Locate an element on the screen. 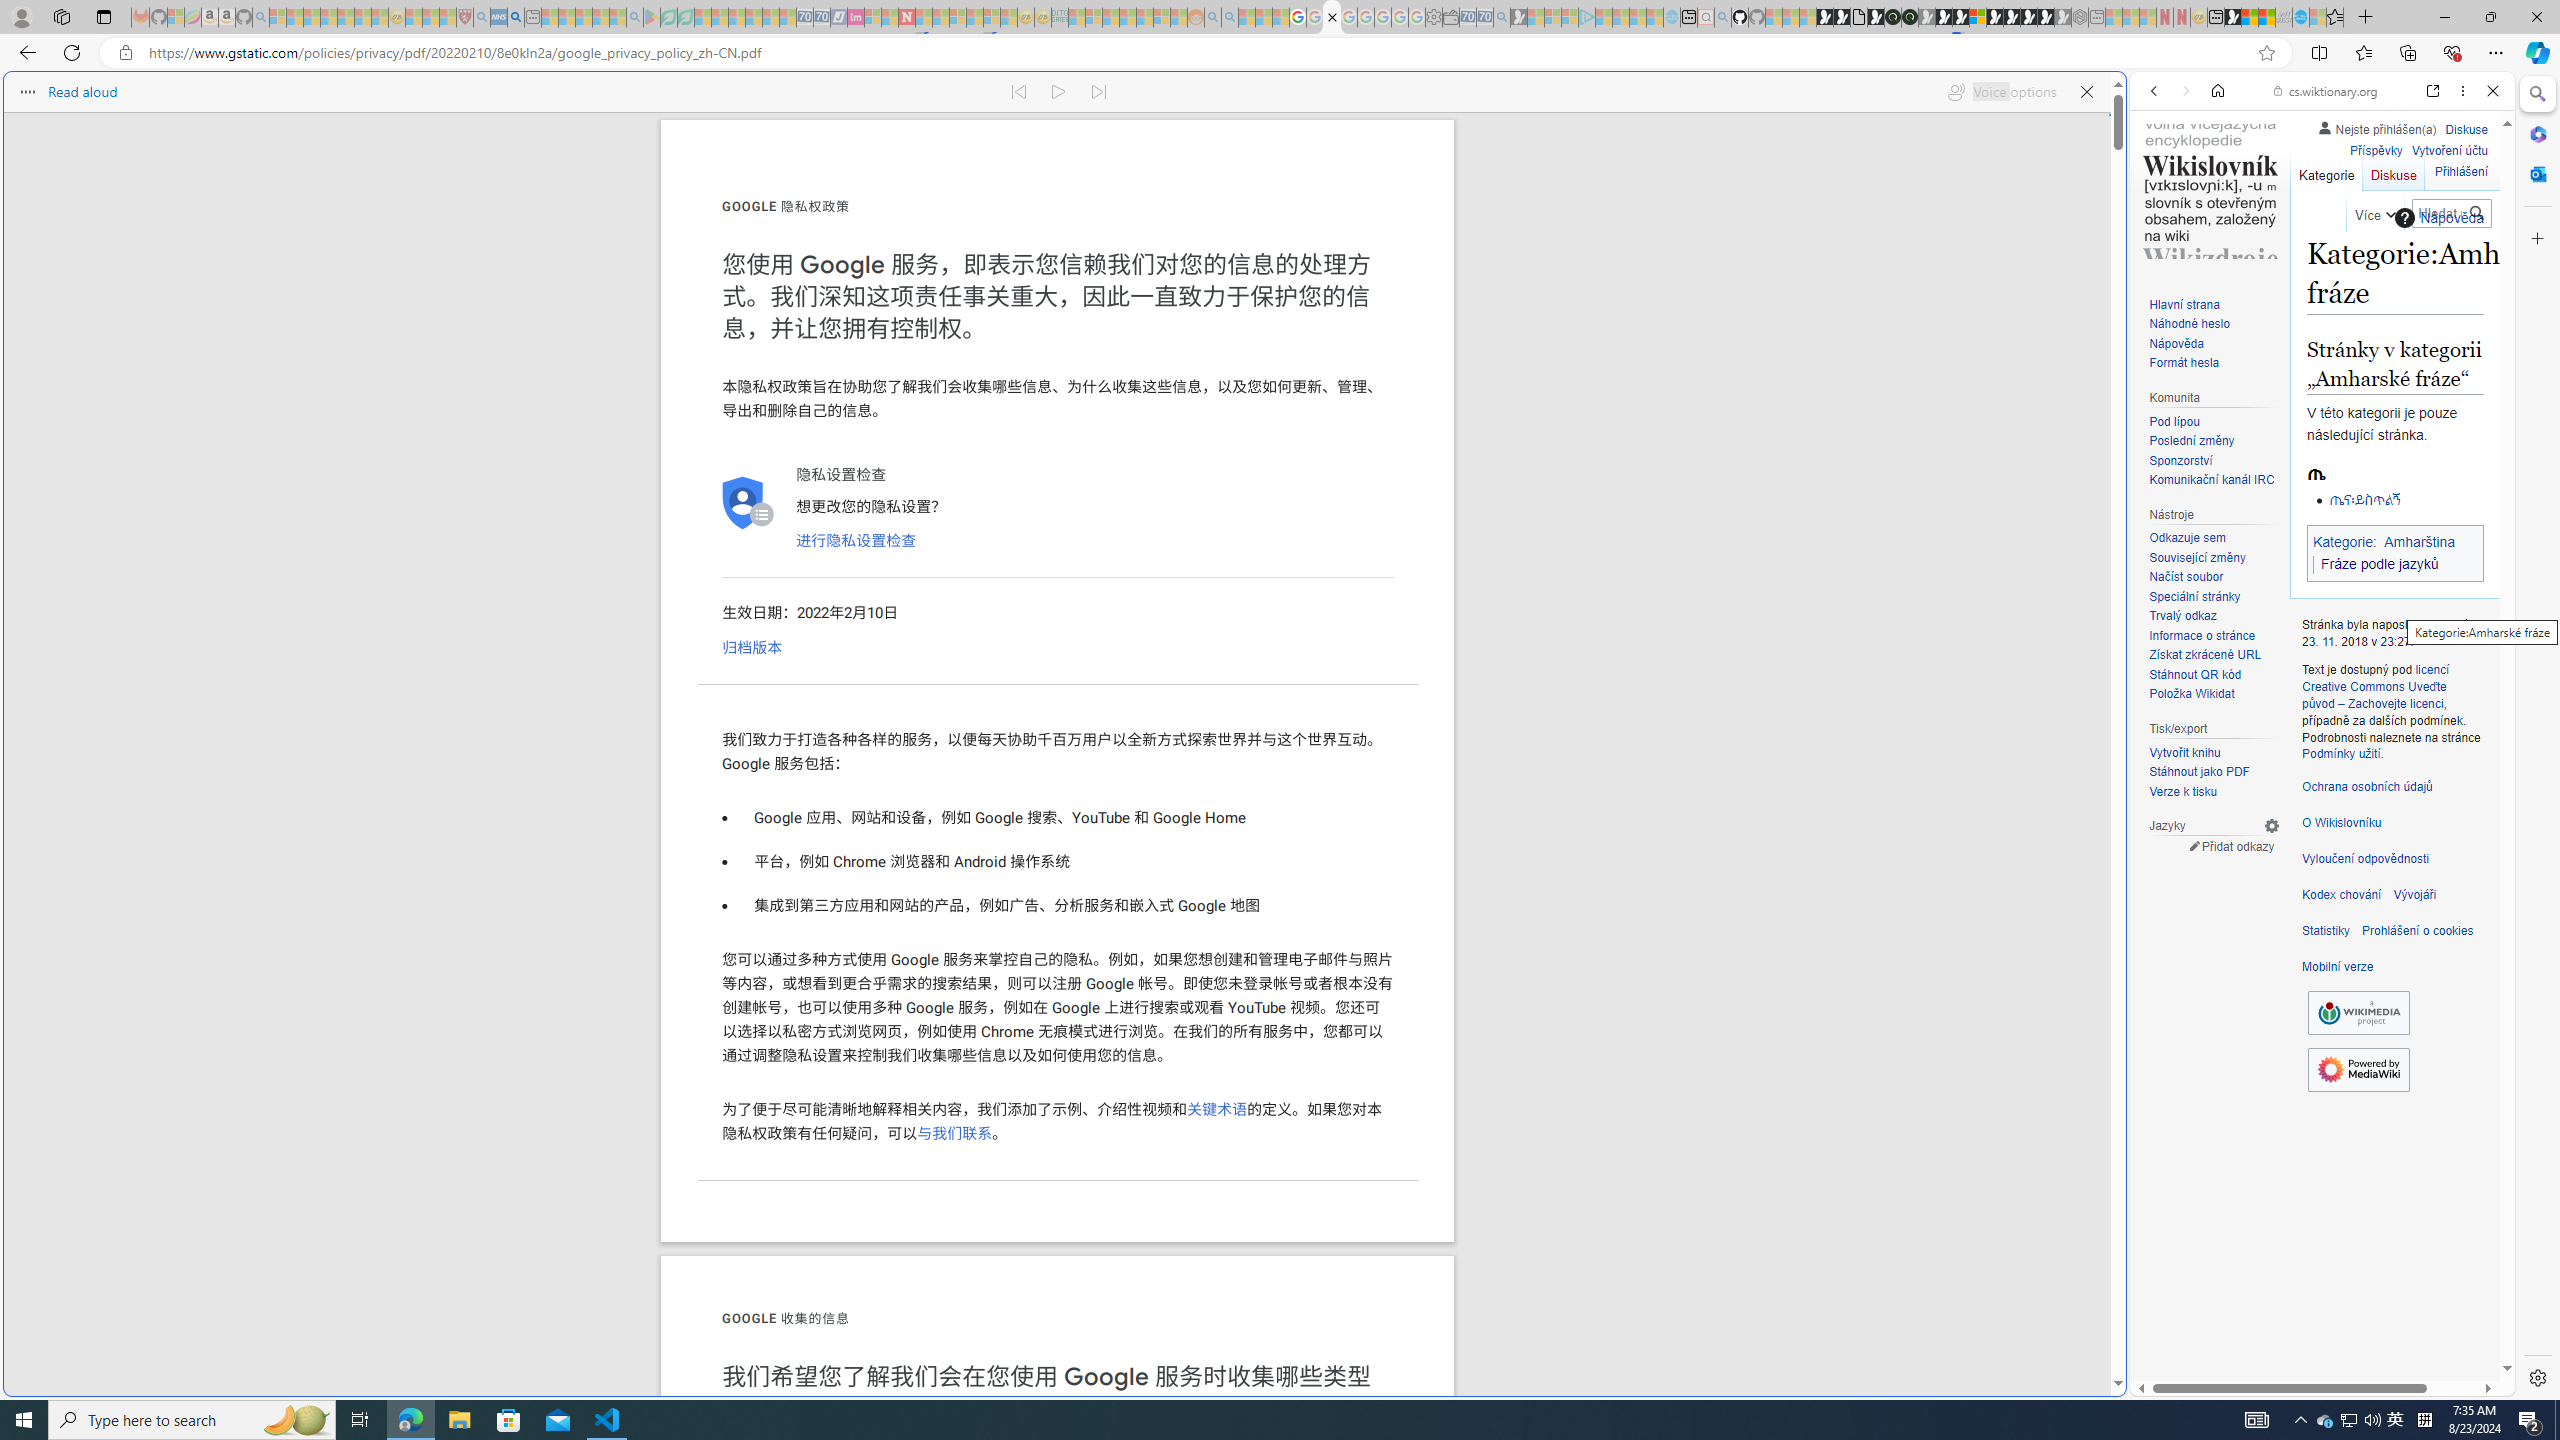  utah sues federal government - Search is located at coordinates (1622, 684).